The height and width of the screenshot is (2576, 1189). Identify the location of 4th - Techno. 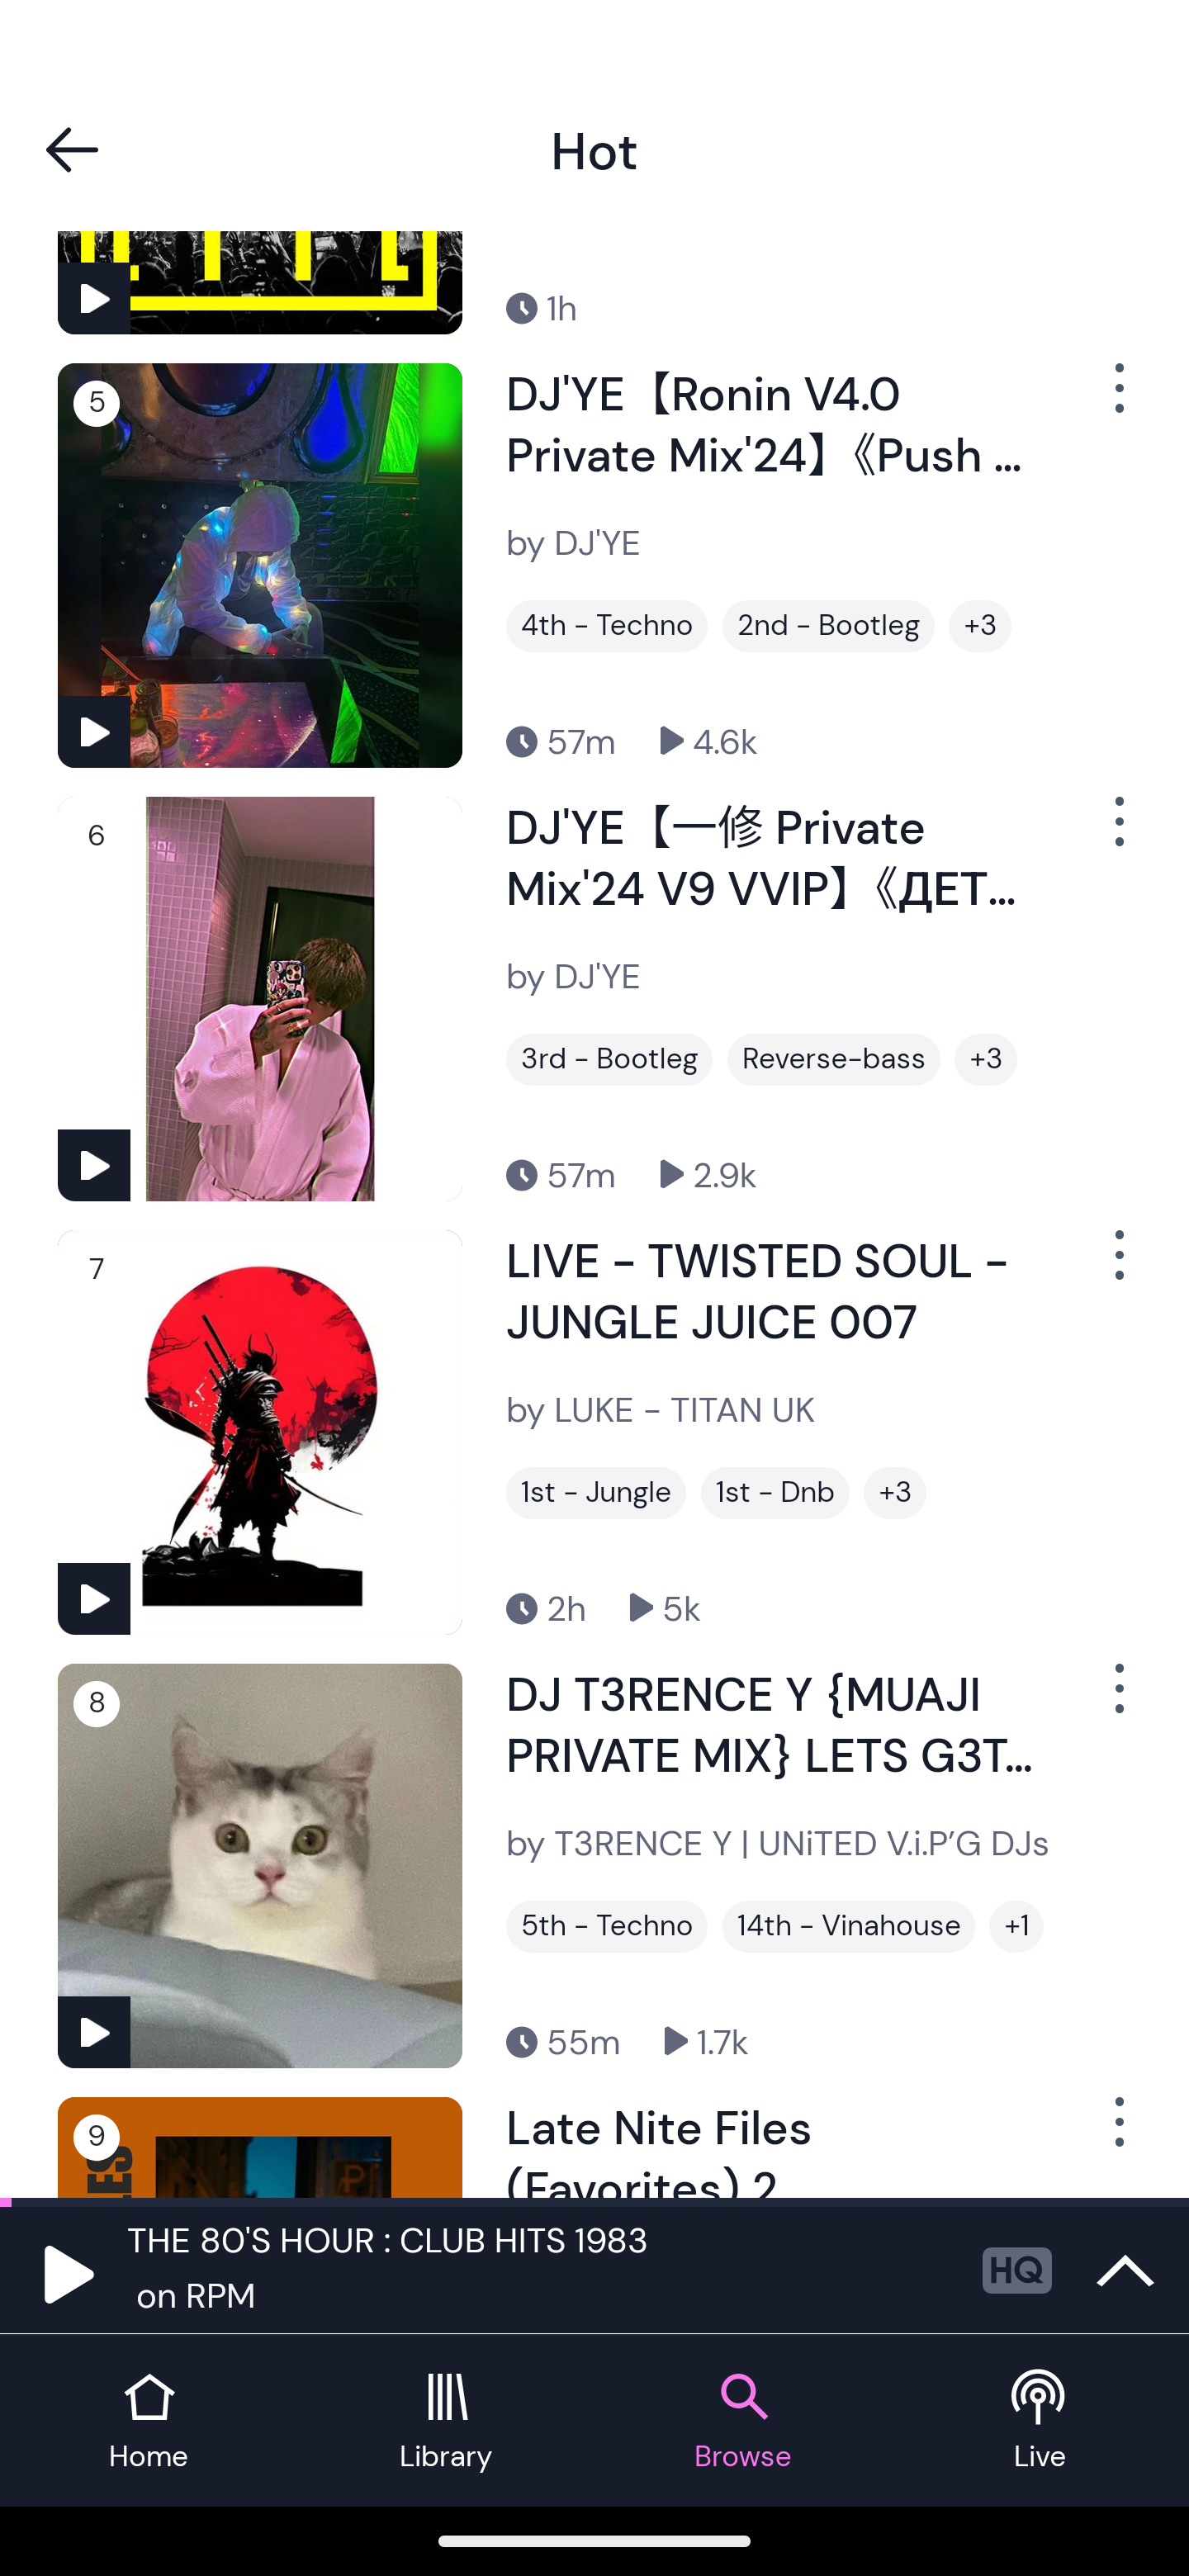
(606, 626).